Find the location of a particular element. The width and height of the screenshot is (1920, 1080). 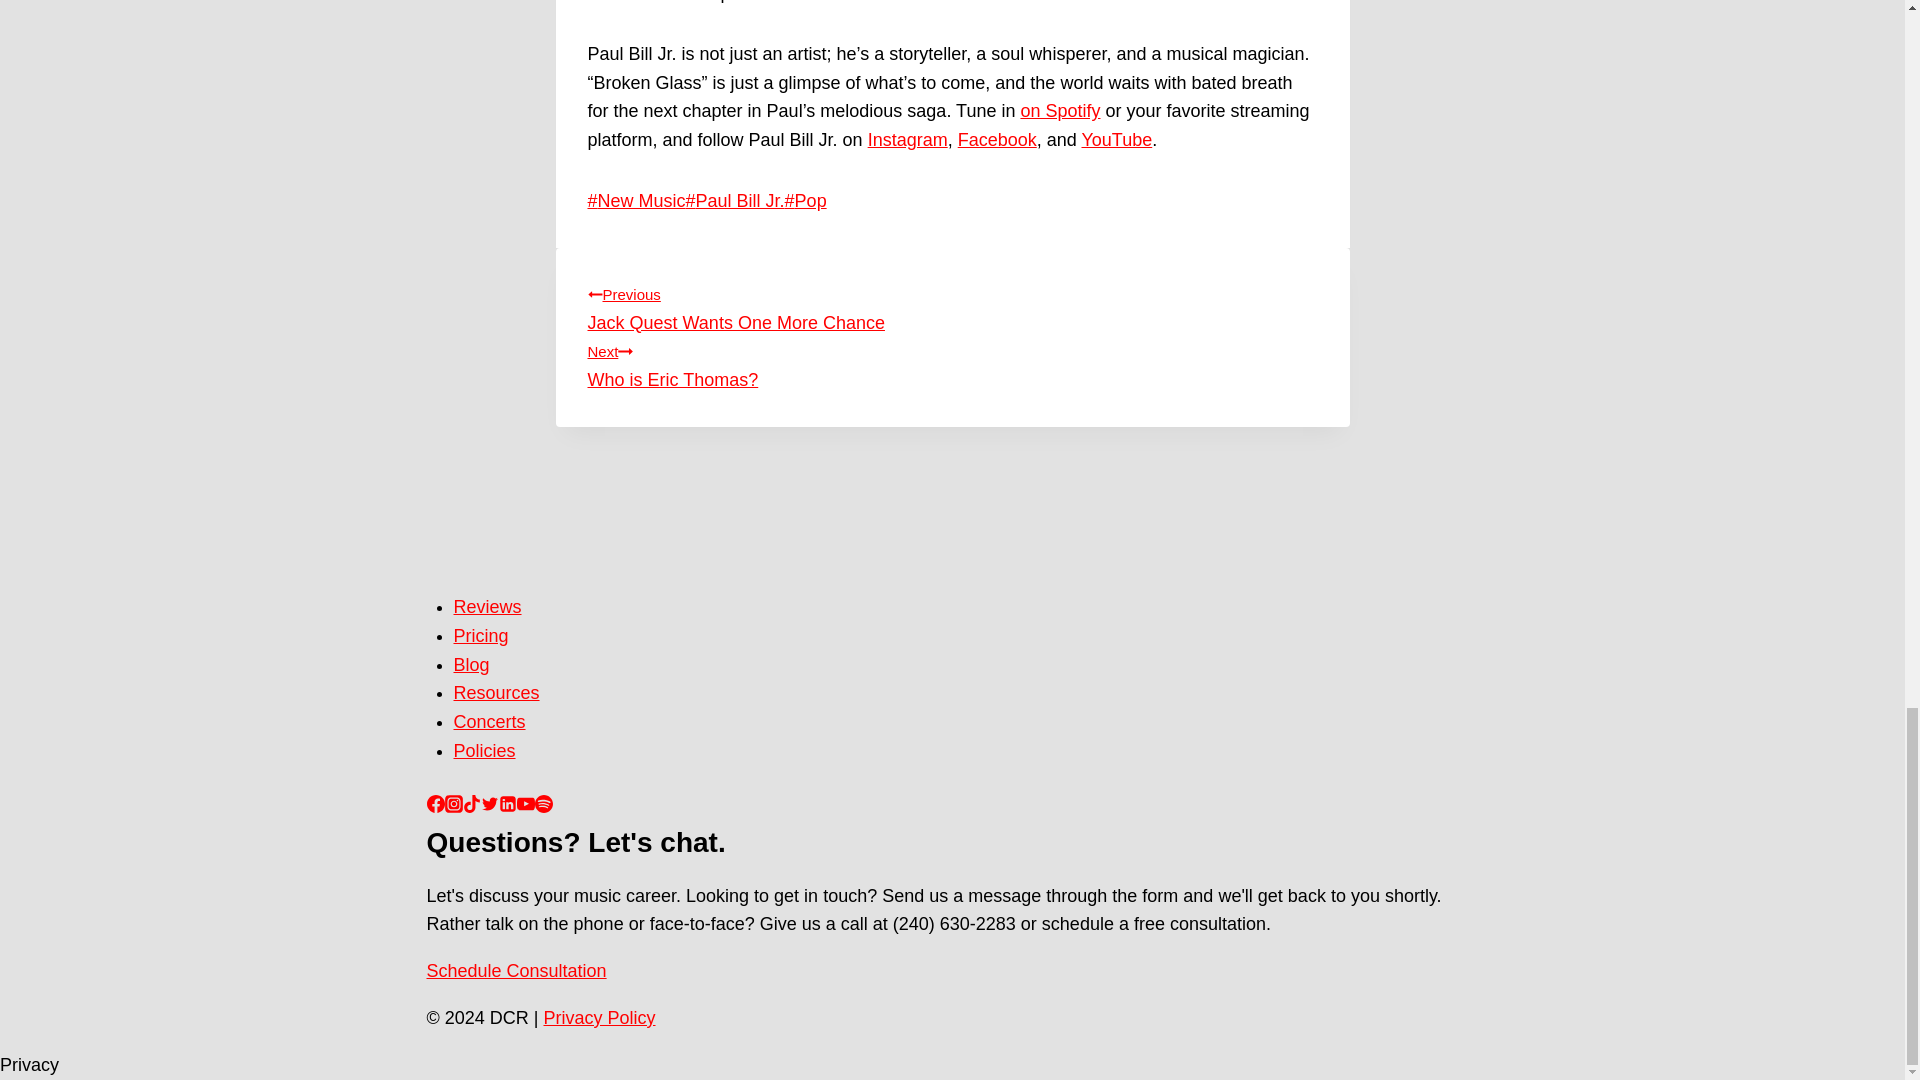

Reviews is located at coordinates (1060, 110).